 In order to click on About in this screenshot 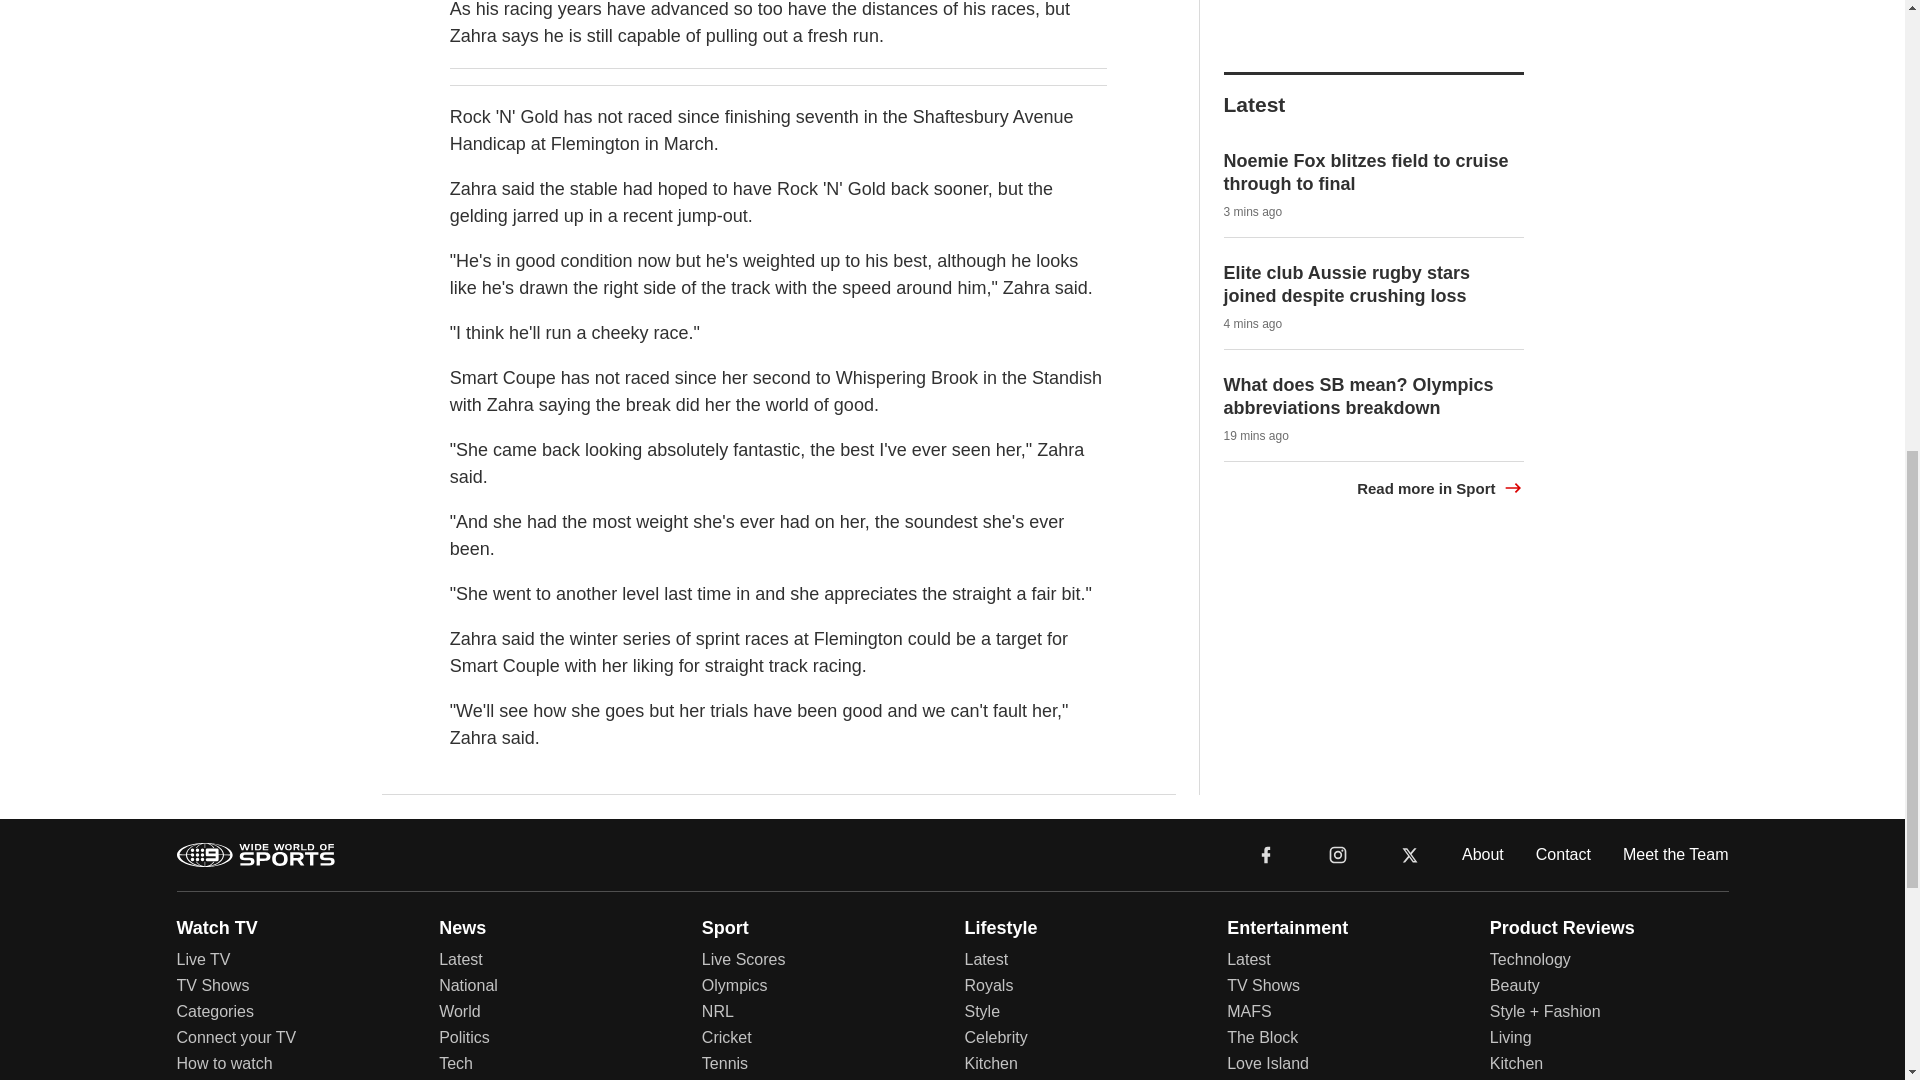, I will do `click(1482, 854)`.